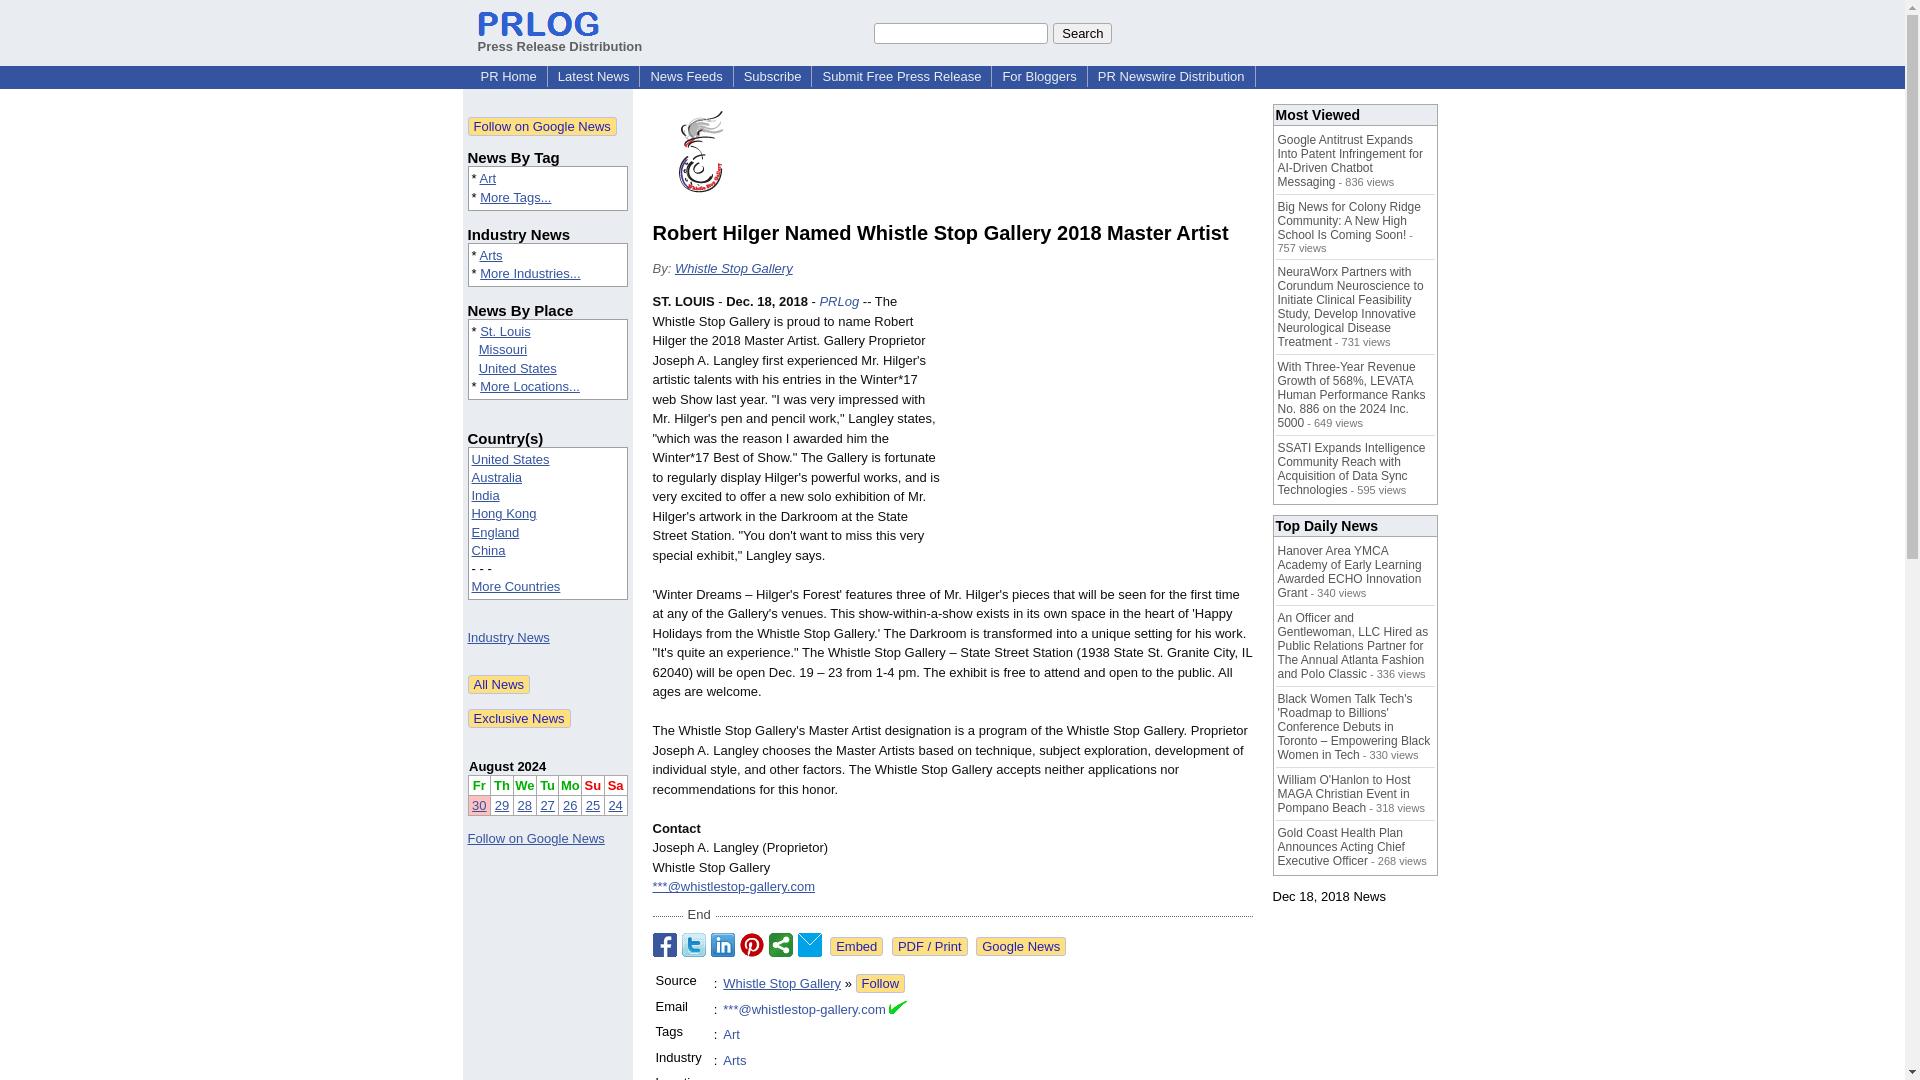 Image resolution: width=1920 pixels, height=1080 pixels. What do you see at coordinates (593, 76) in the screenshot?
I see `Latest News` at bounding box center [593, 76].